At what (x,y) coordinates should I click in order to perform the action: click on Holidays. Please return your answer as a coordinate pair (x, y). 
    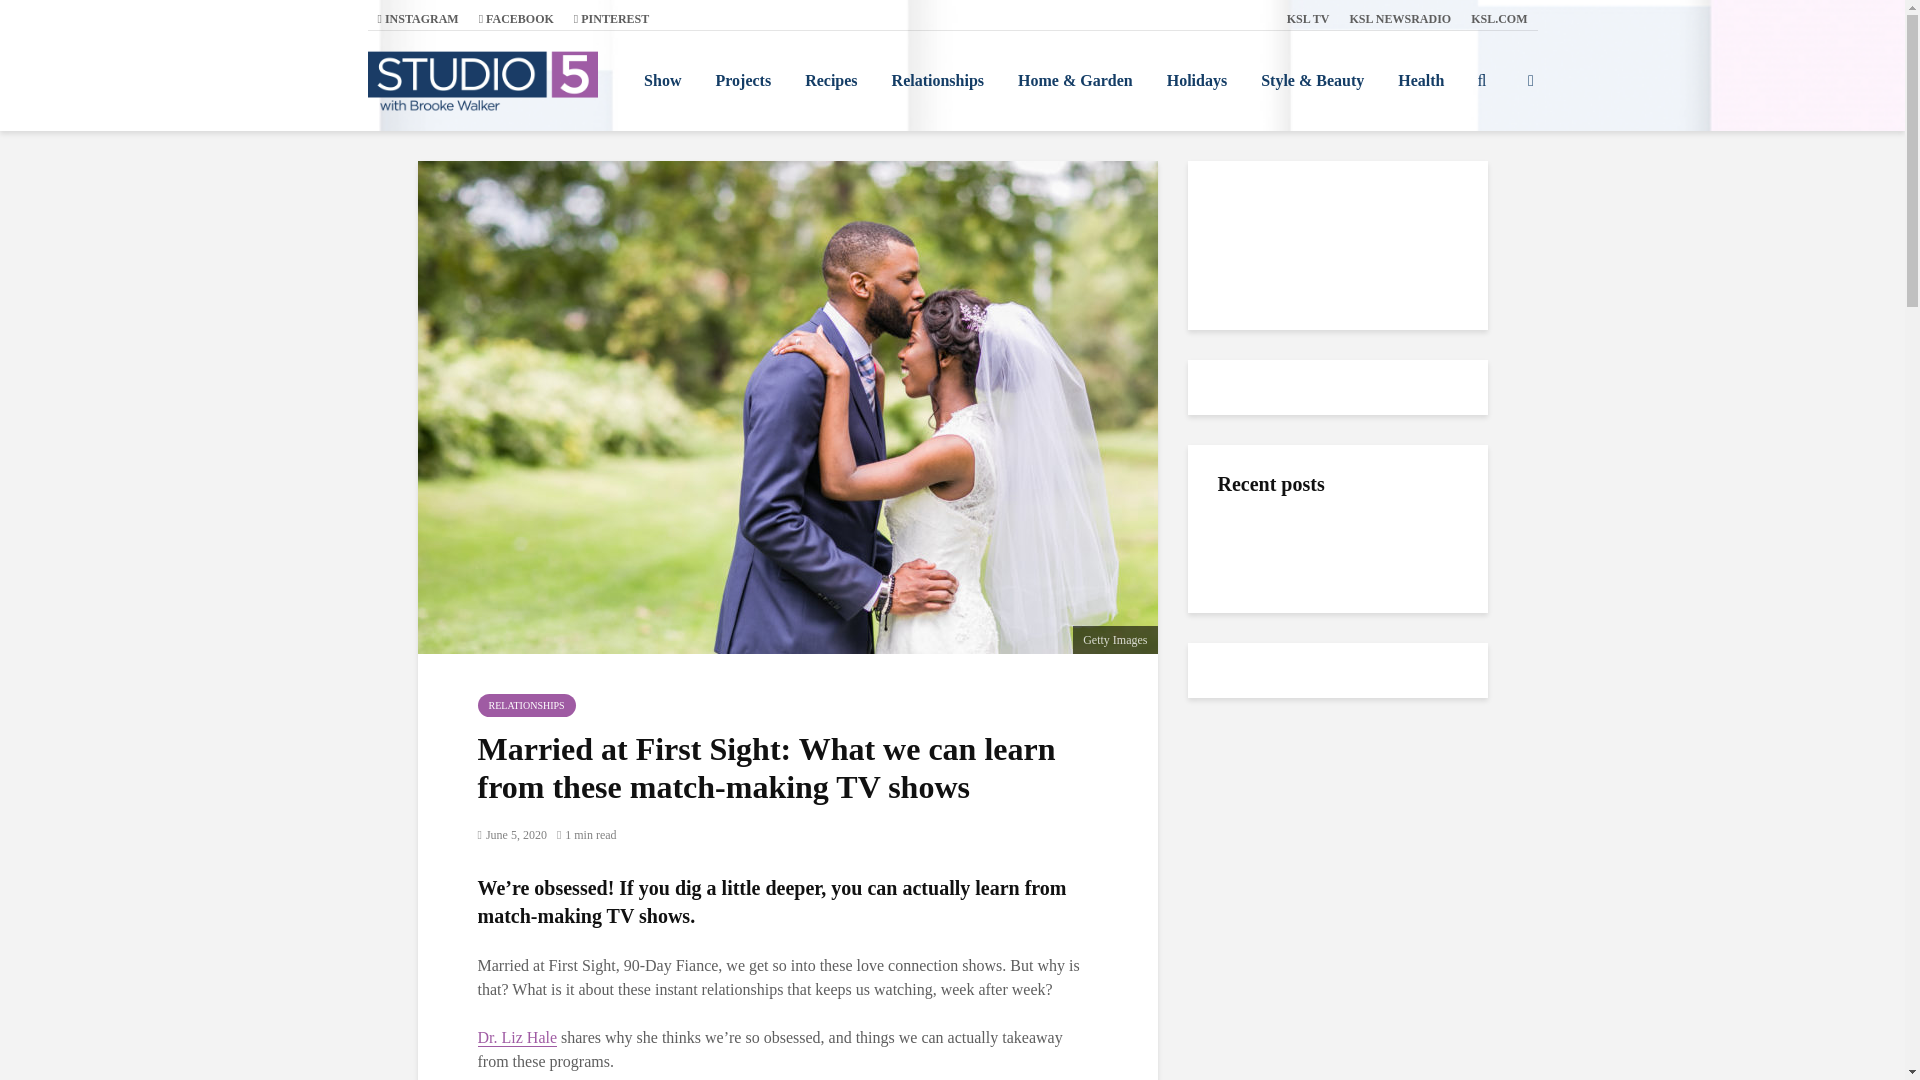
    Looking at the image, I should click on (1197, 80).